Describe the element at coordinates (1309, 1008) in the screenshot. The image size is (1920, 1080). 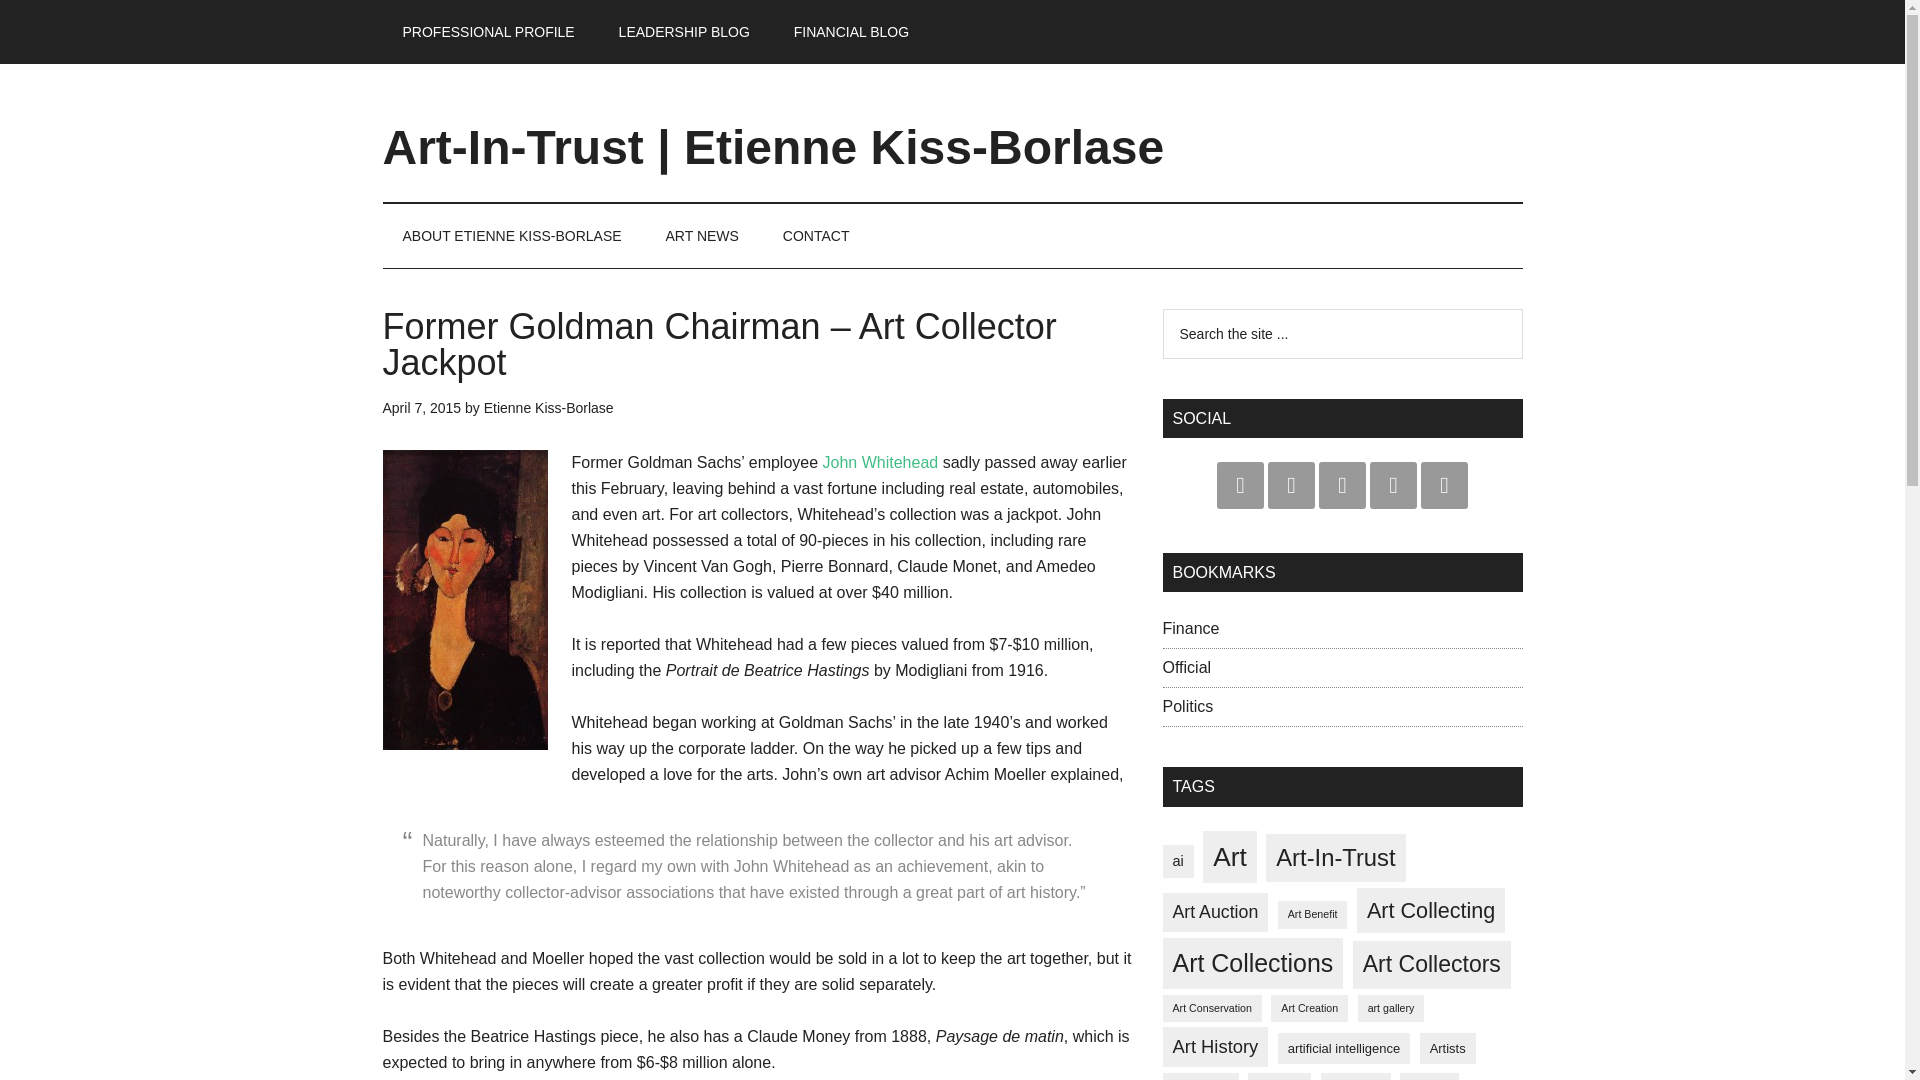
I see `Art Creation` at that location.